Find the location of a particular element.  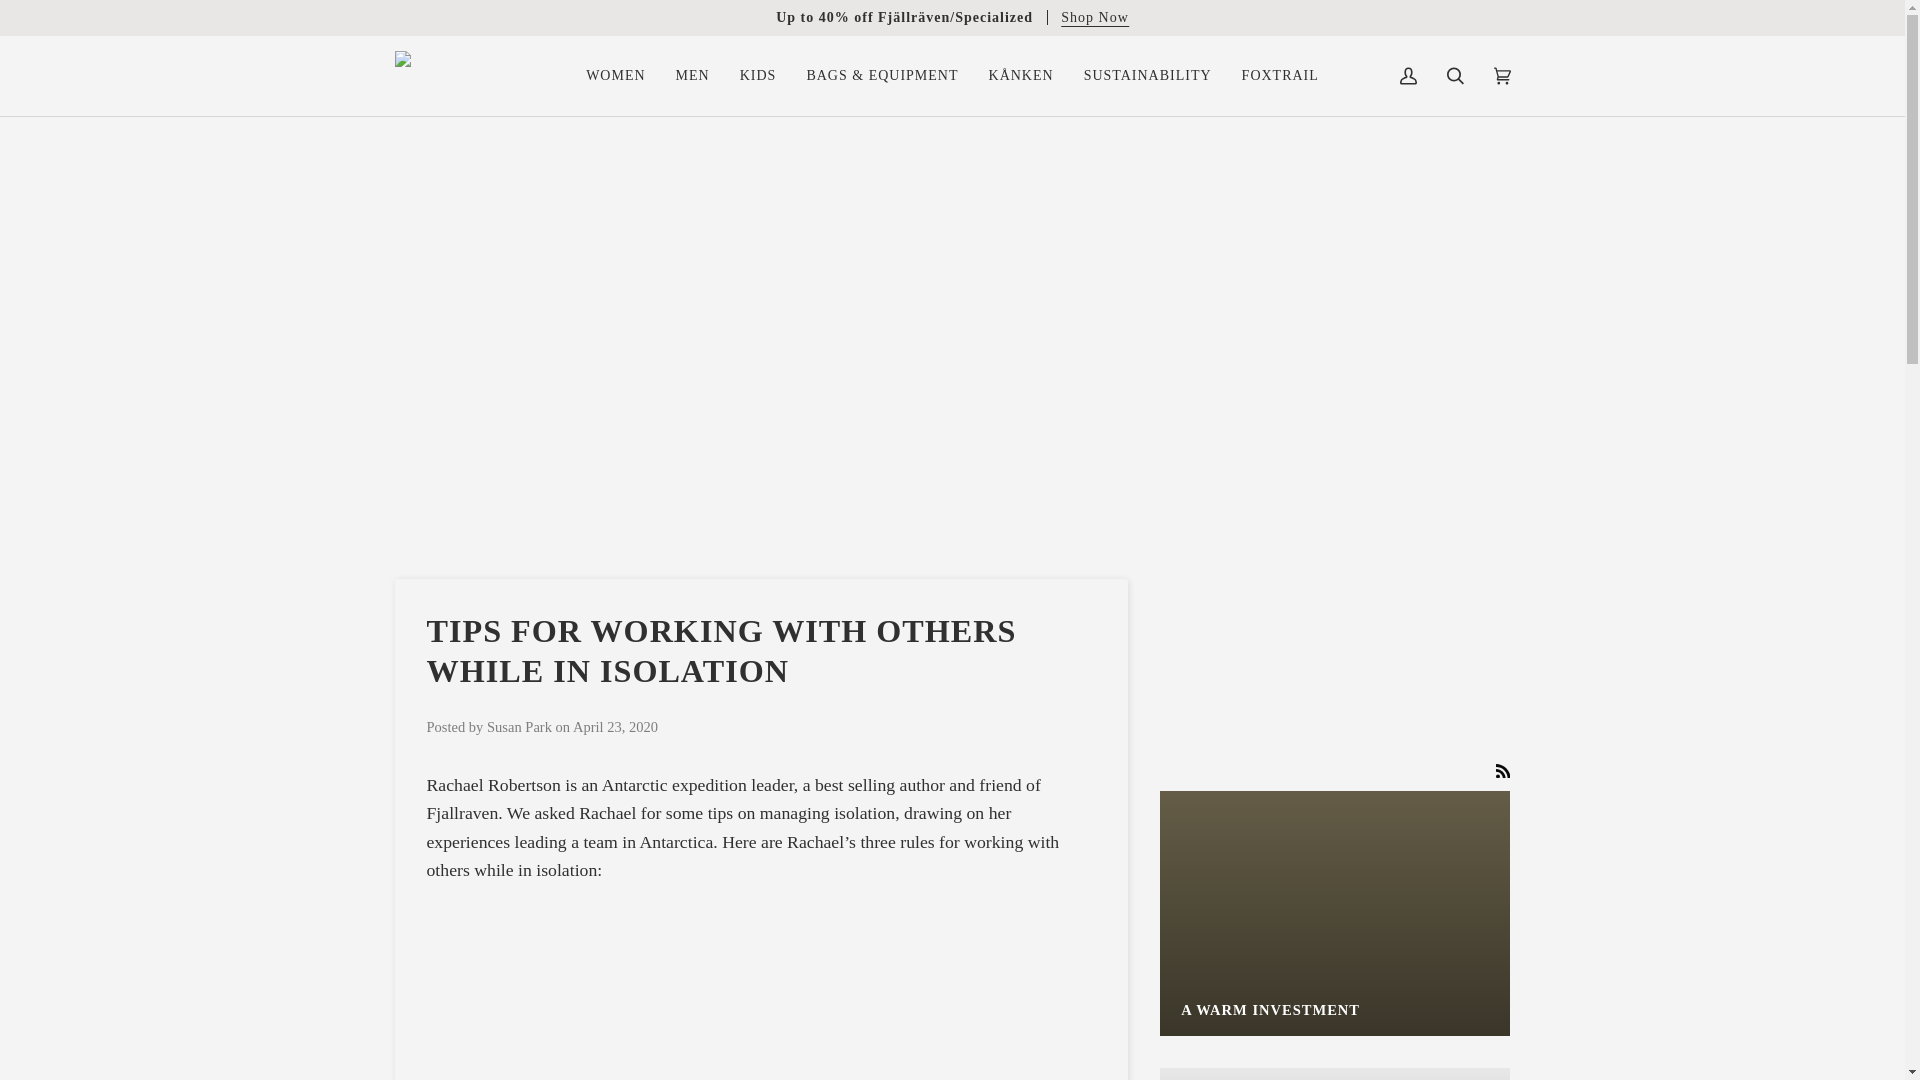

Shop Now is located at coordinates (1094, 16).